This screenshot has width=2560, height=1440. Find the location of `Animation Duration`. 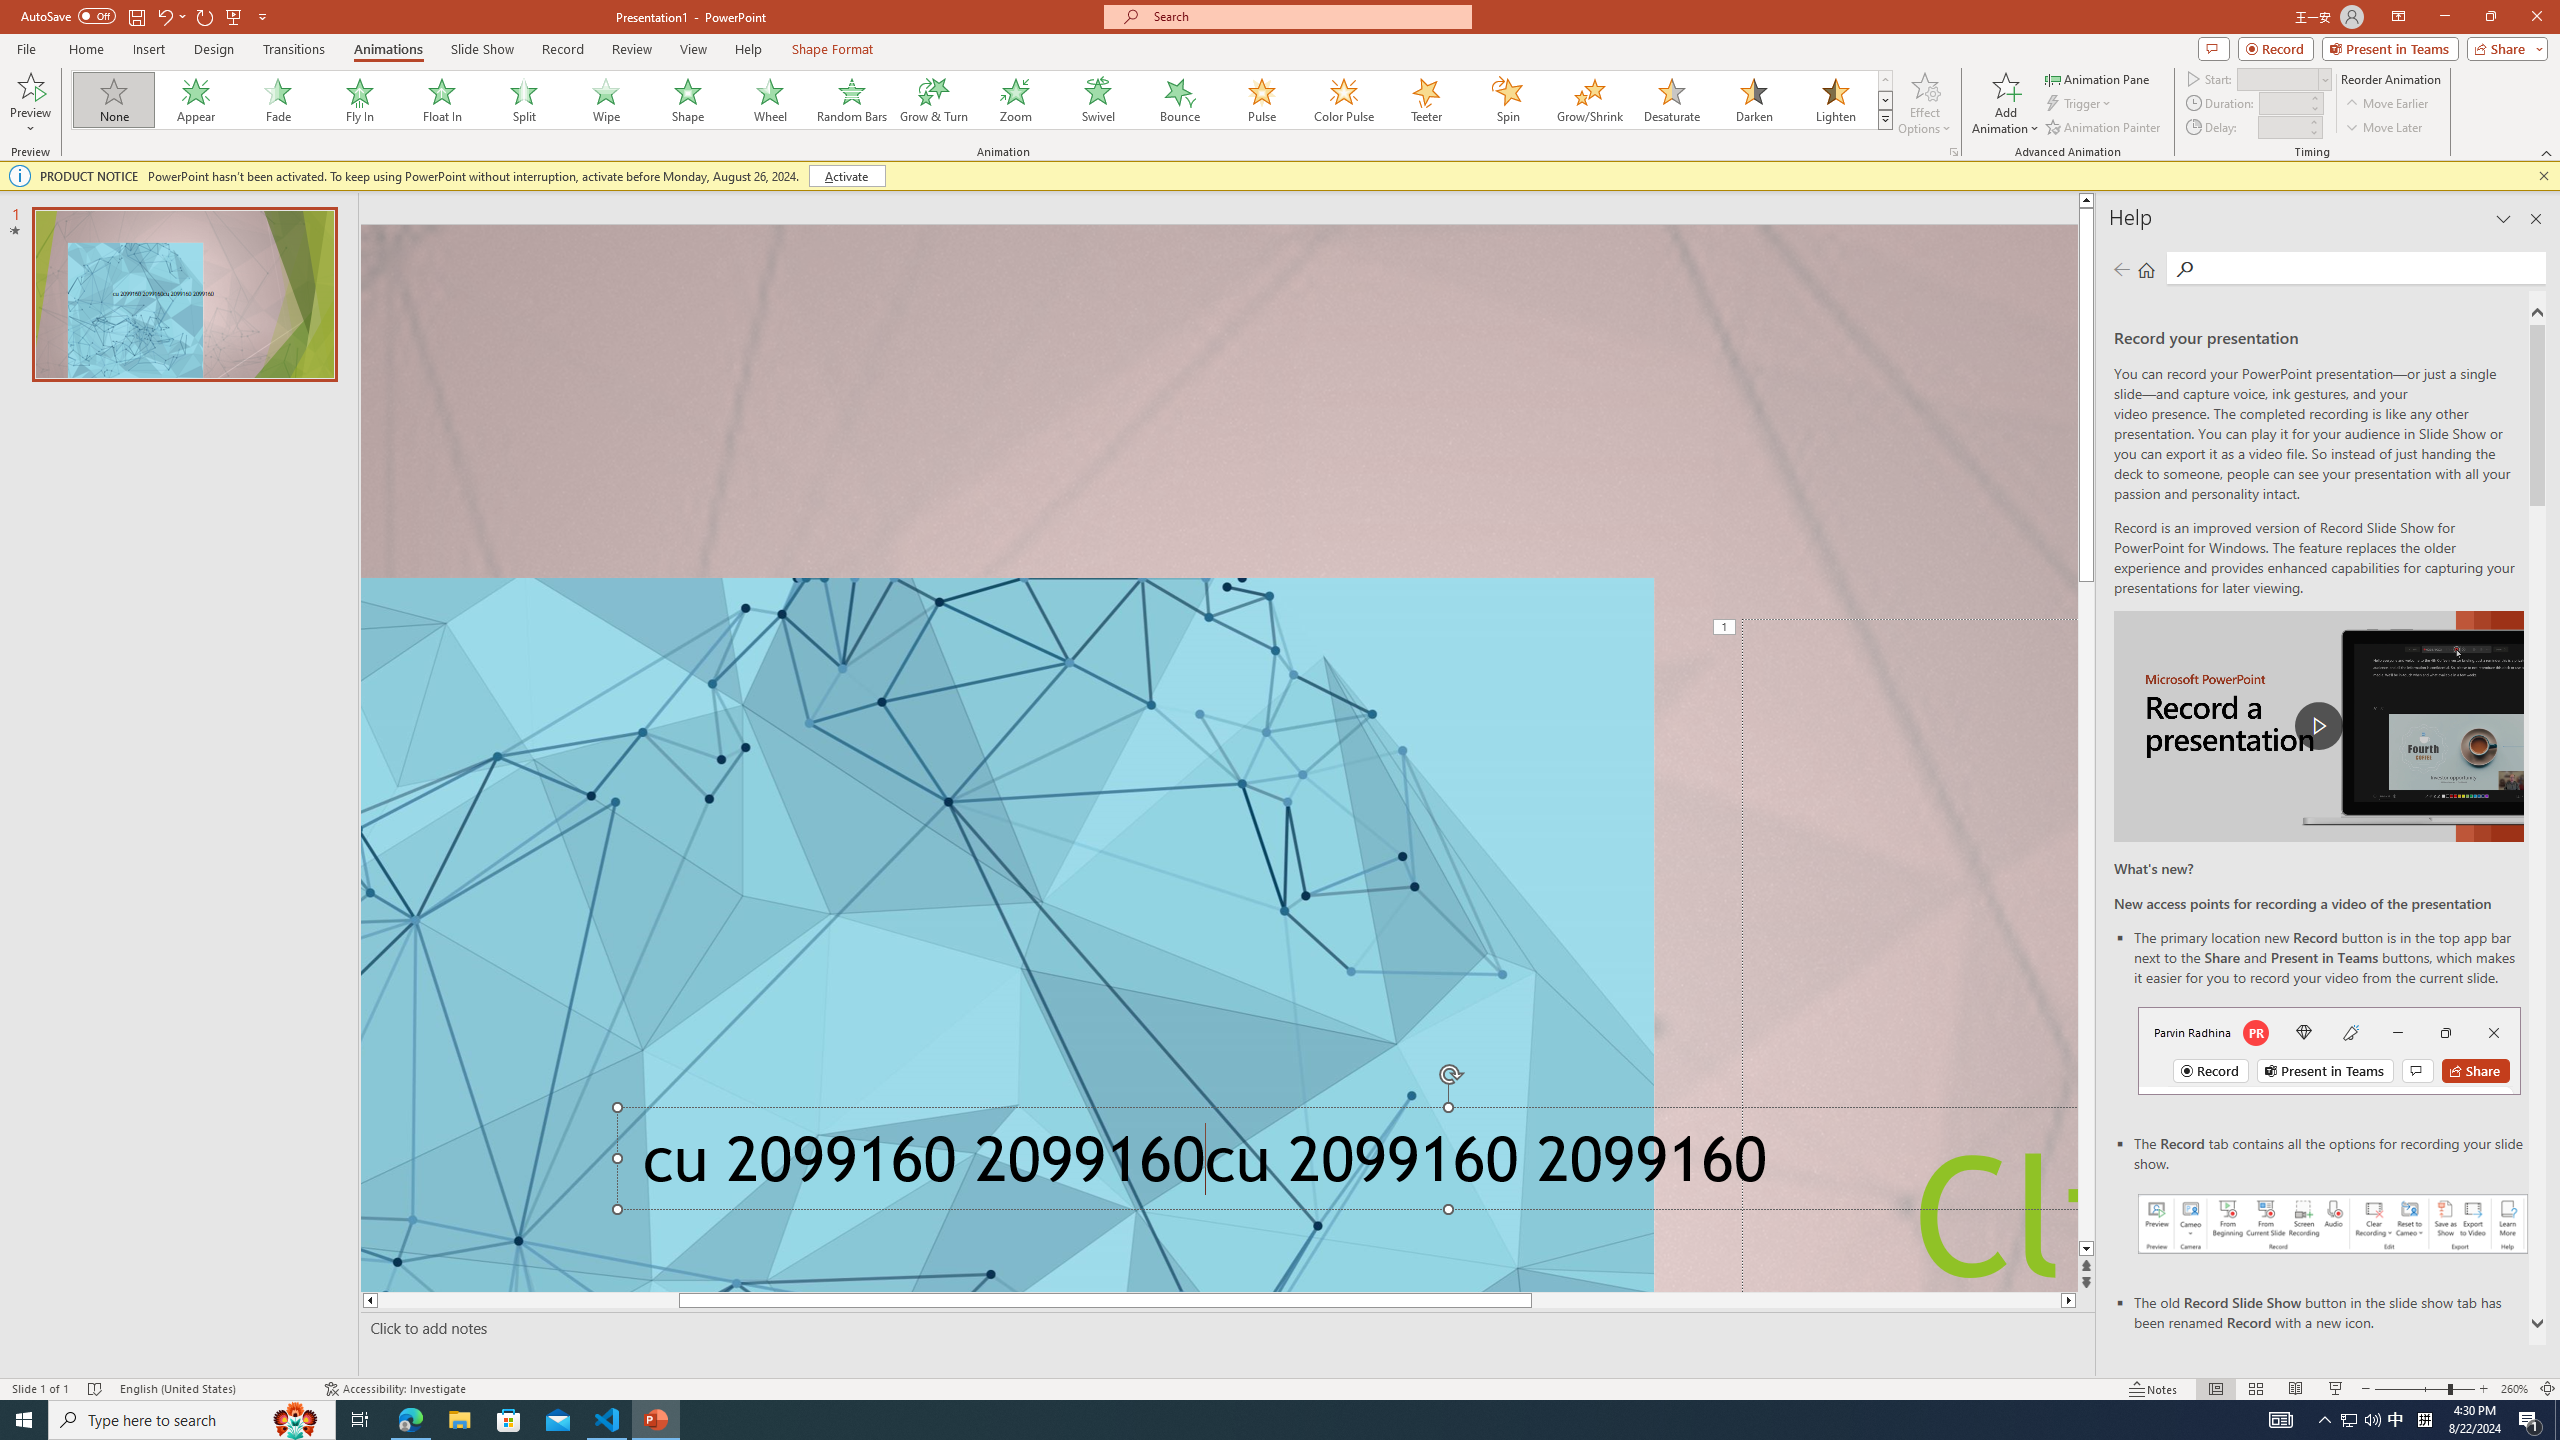

Animation Duration is located at coordinates (2283, 102).